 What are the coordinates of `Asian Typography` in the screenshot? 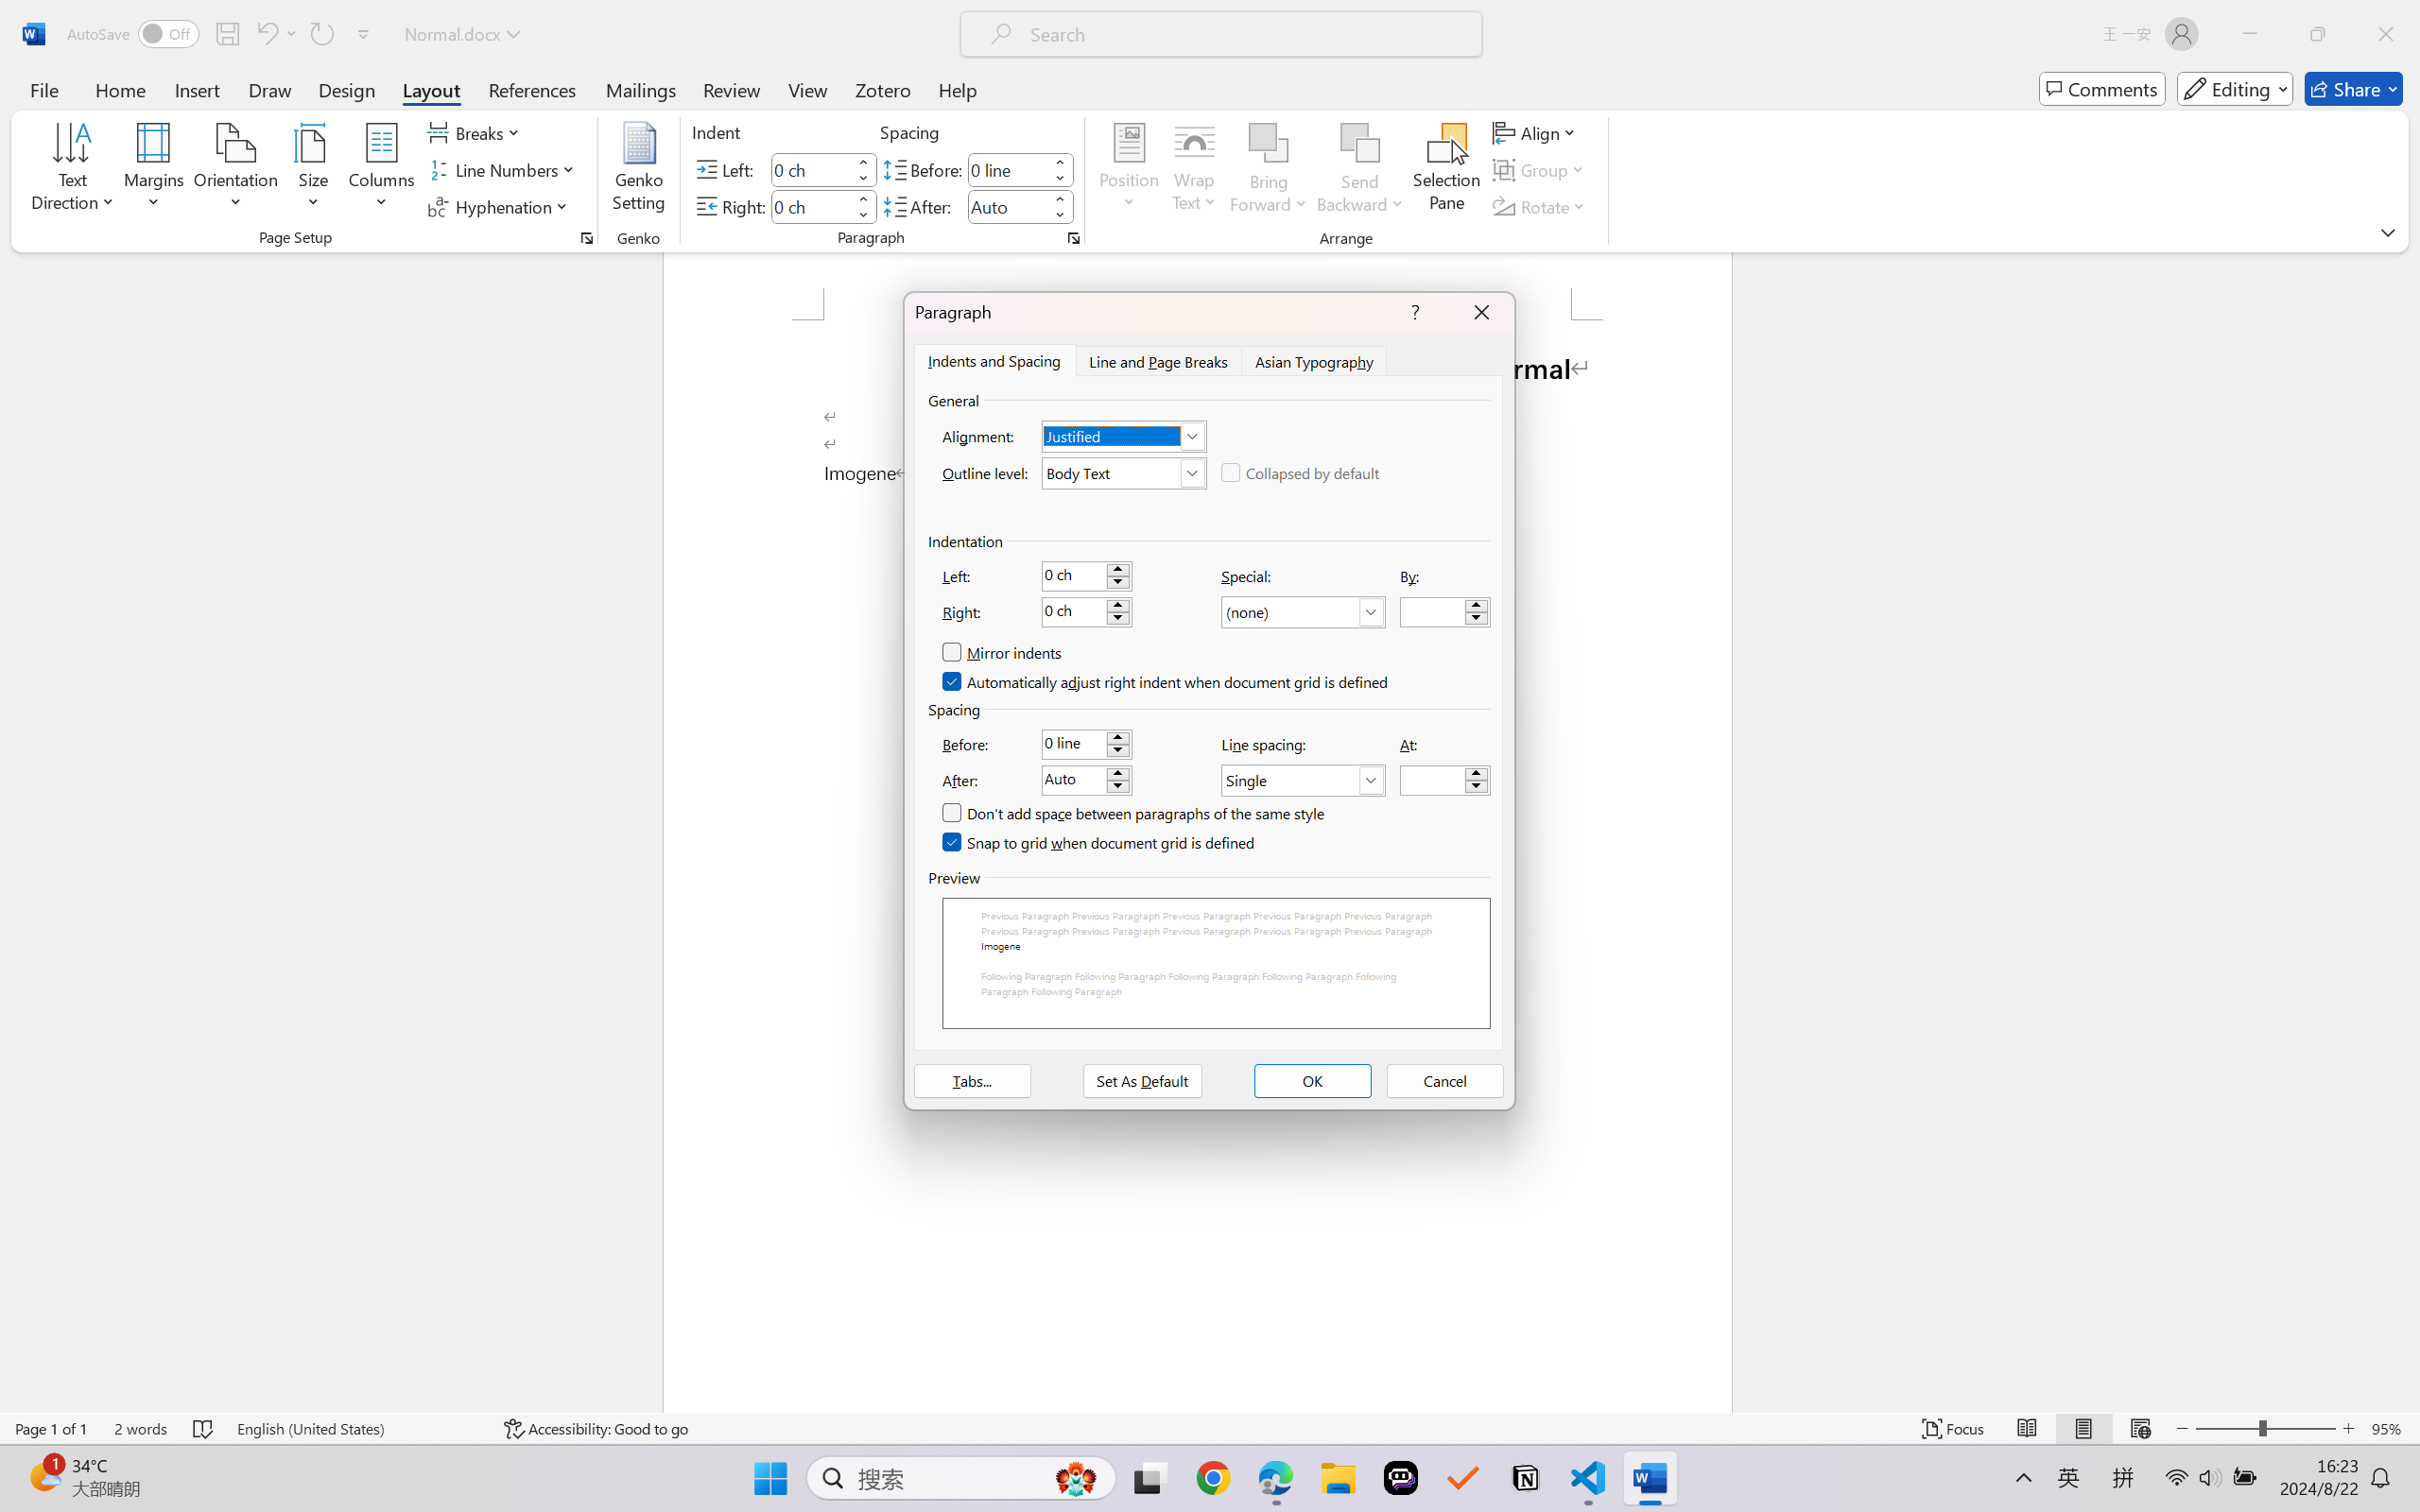 It's located at (1315, 360).